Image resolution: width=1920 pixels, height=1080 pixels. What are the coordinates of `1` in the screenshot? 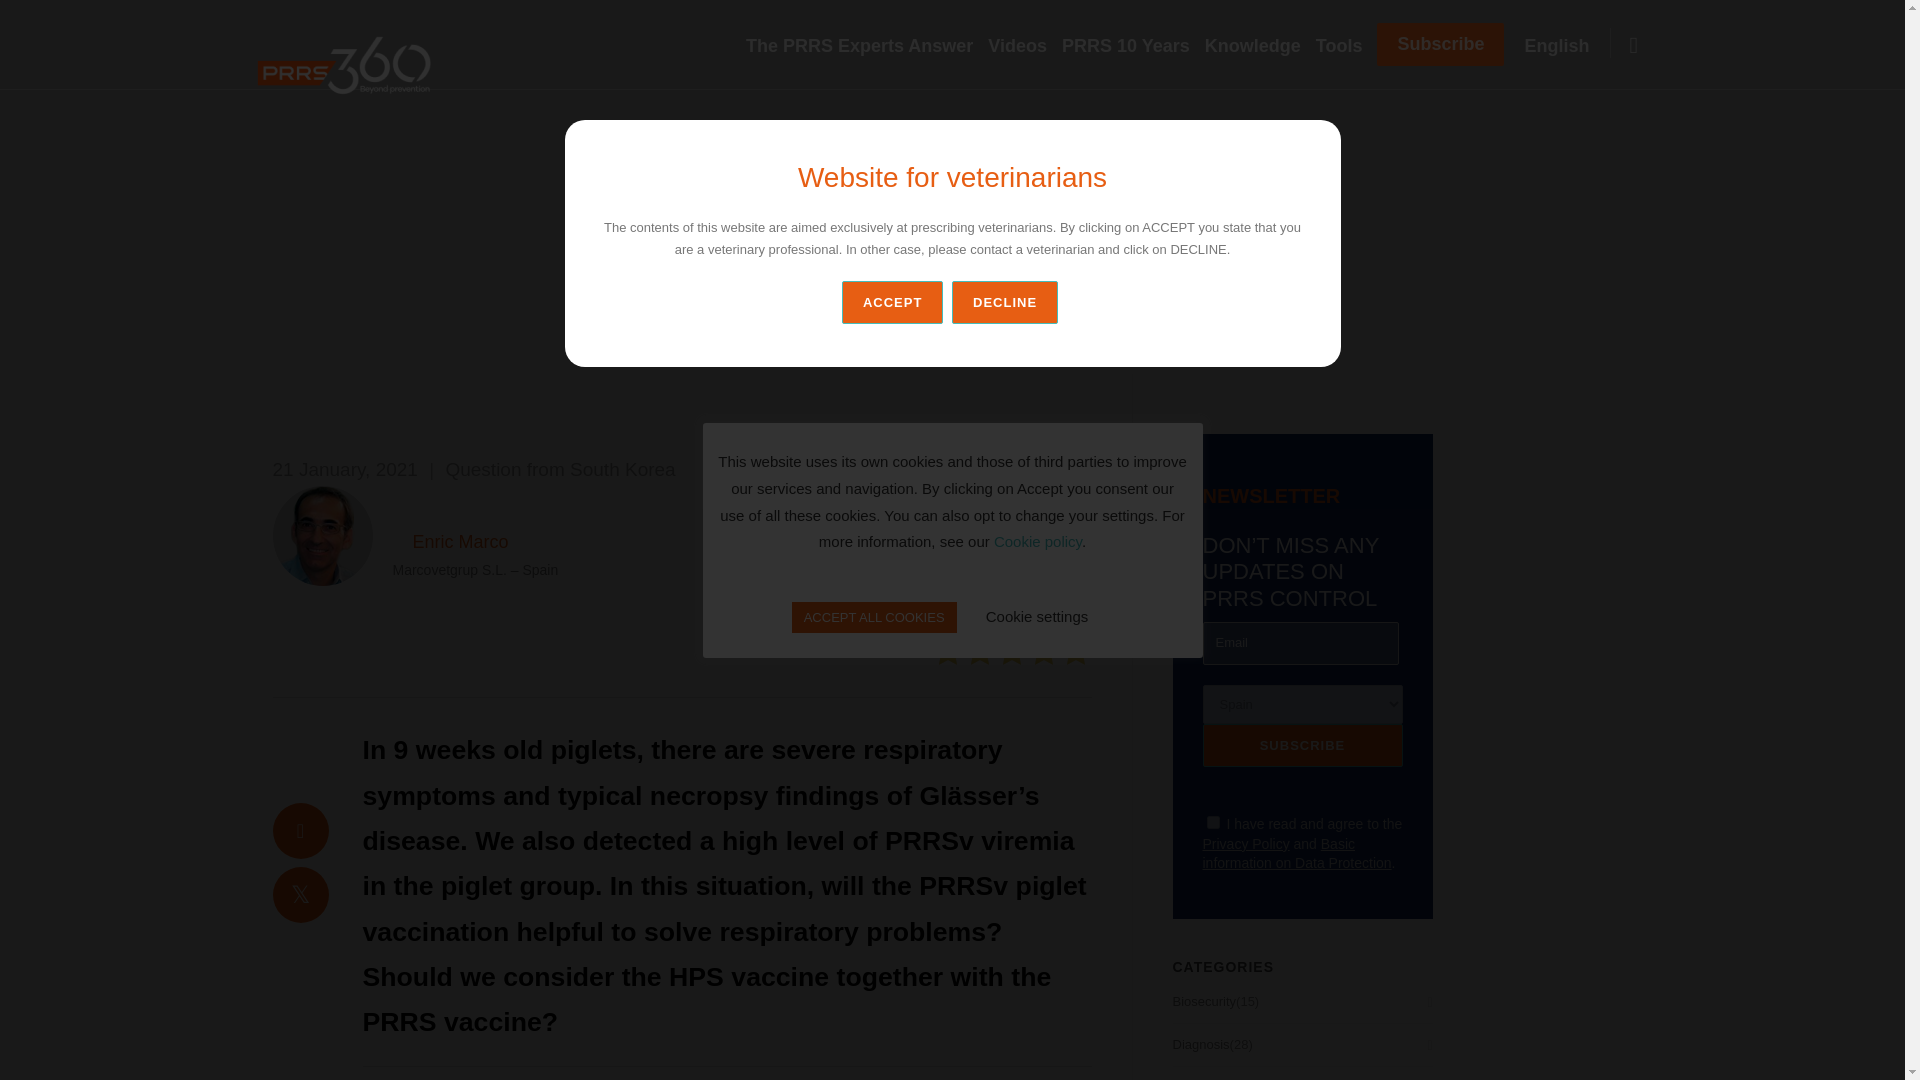 It's located at (1212, 822).